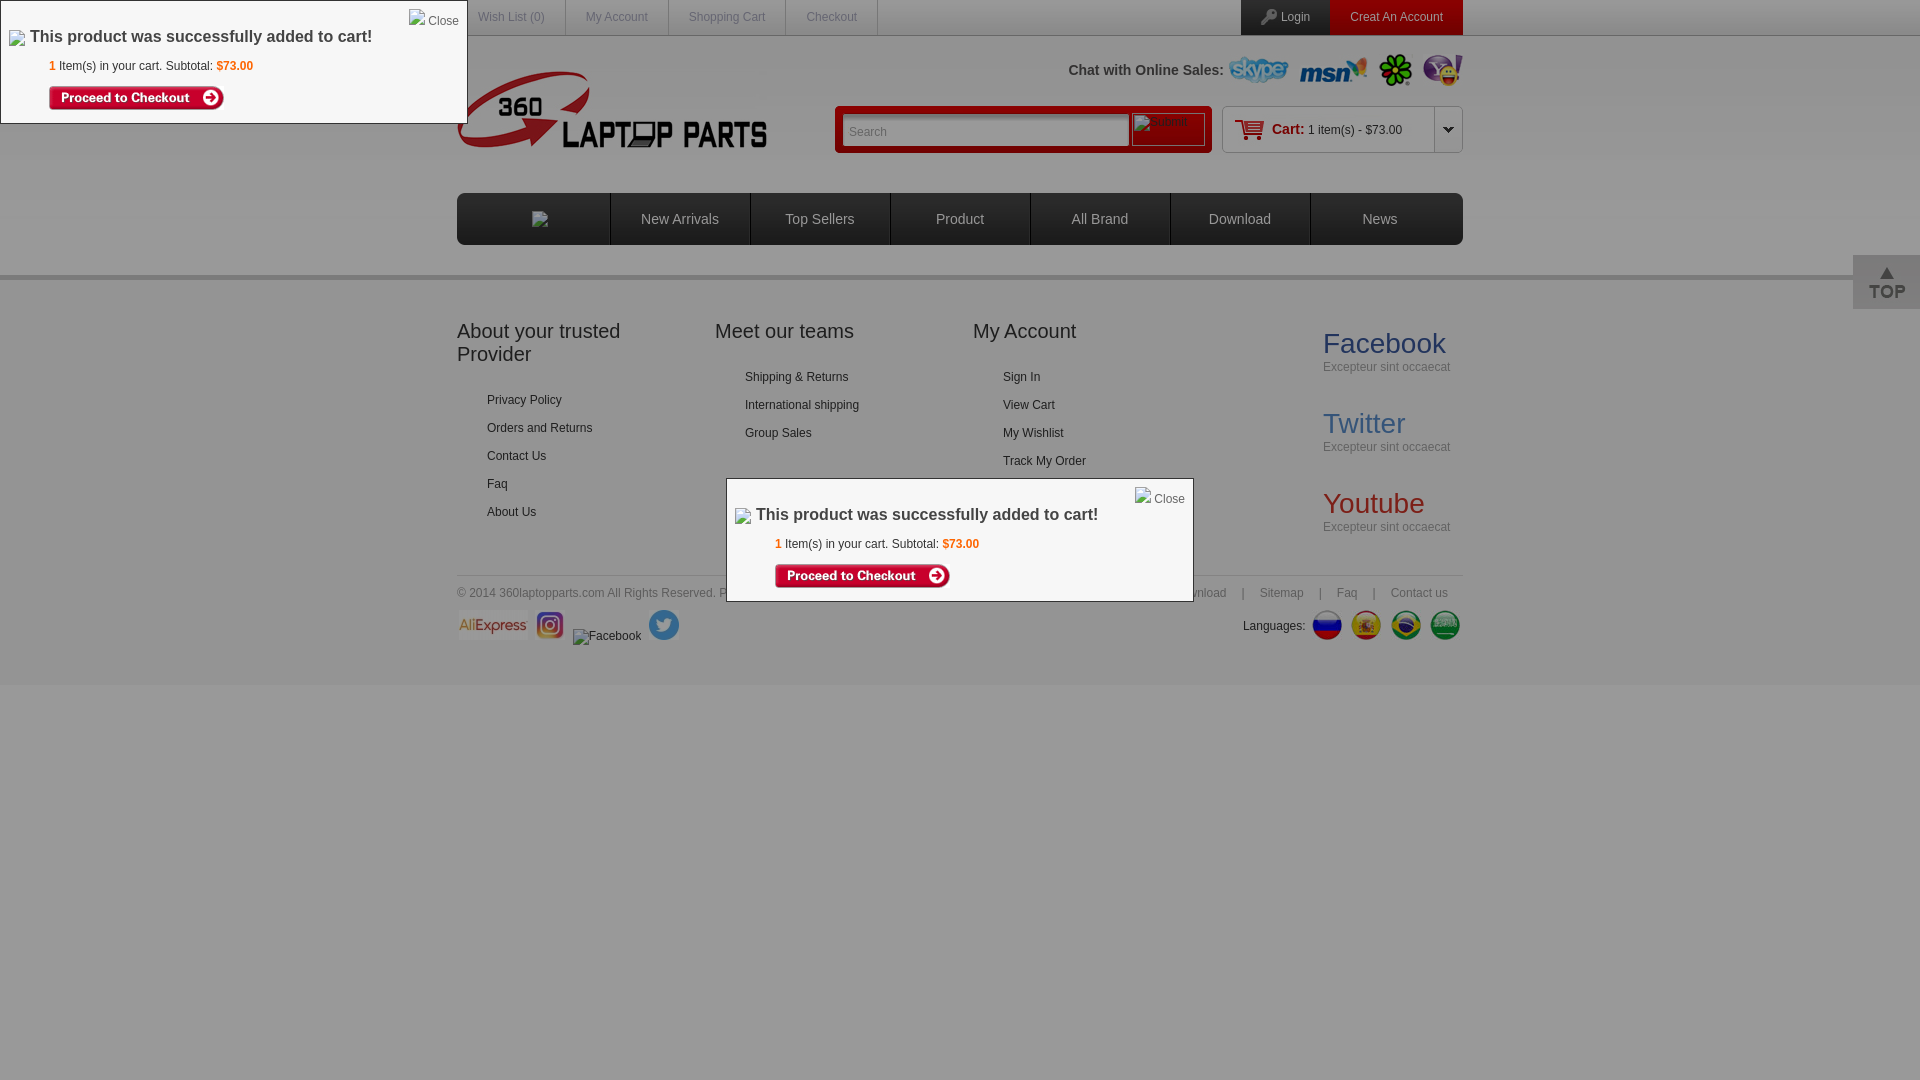 This screenshot has height=1080, width=1920. I want to click on Track My Order, so click(1044, 461).